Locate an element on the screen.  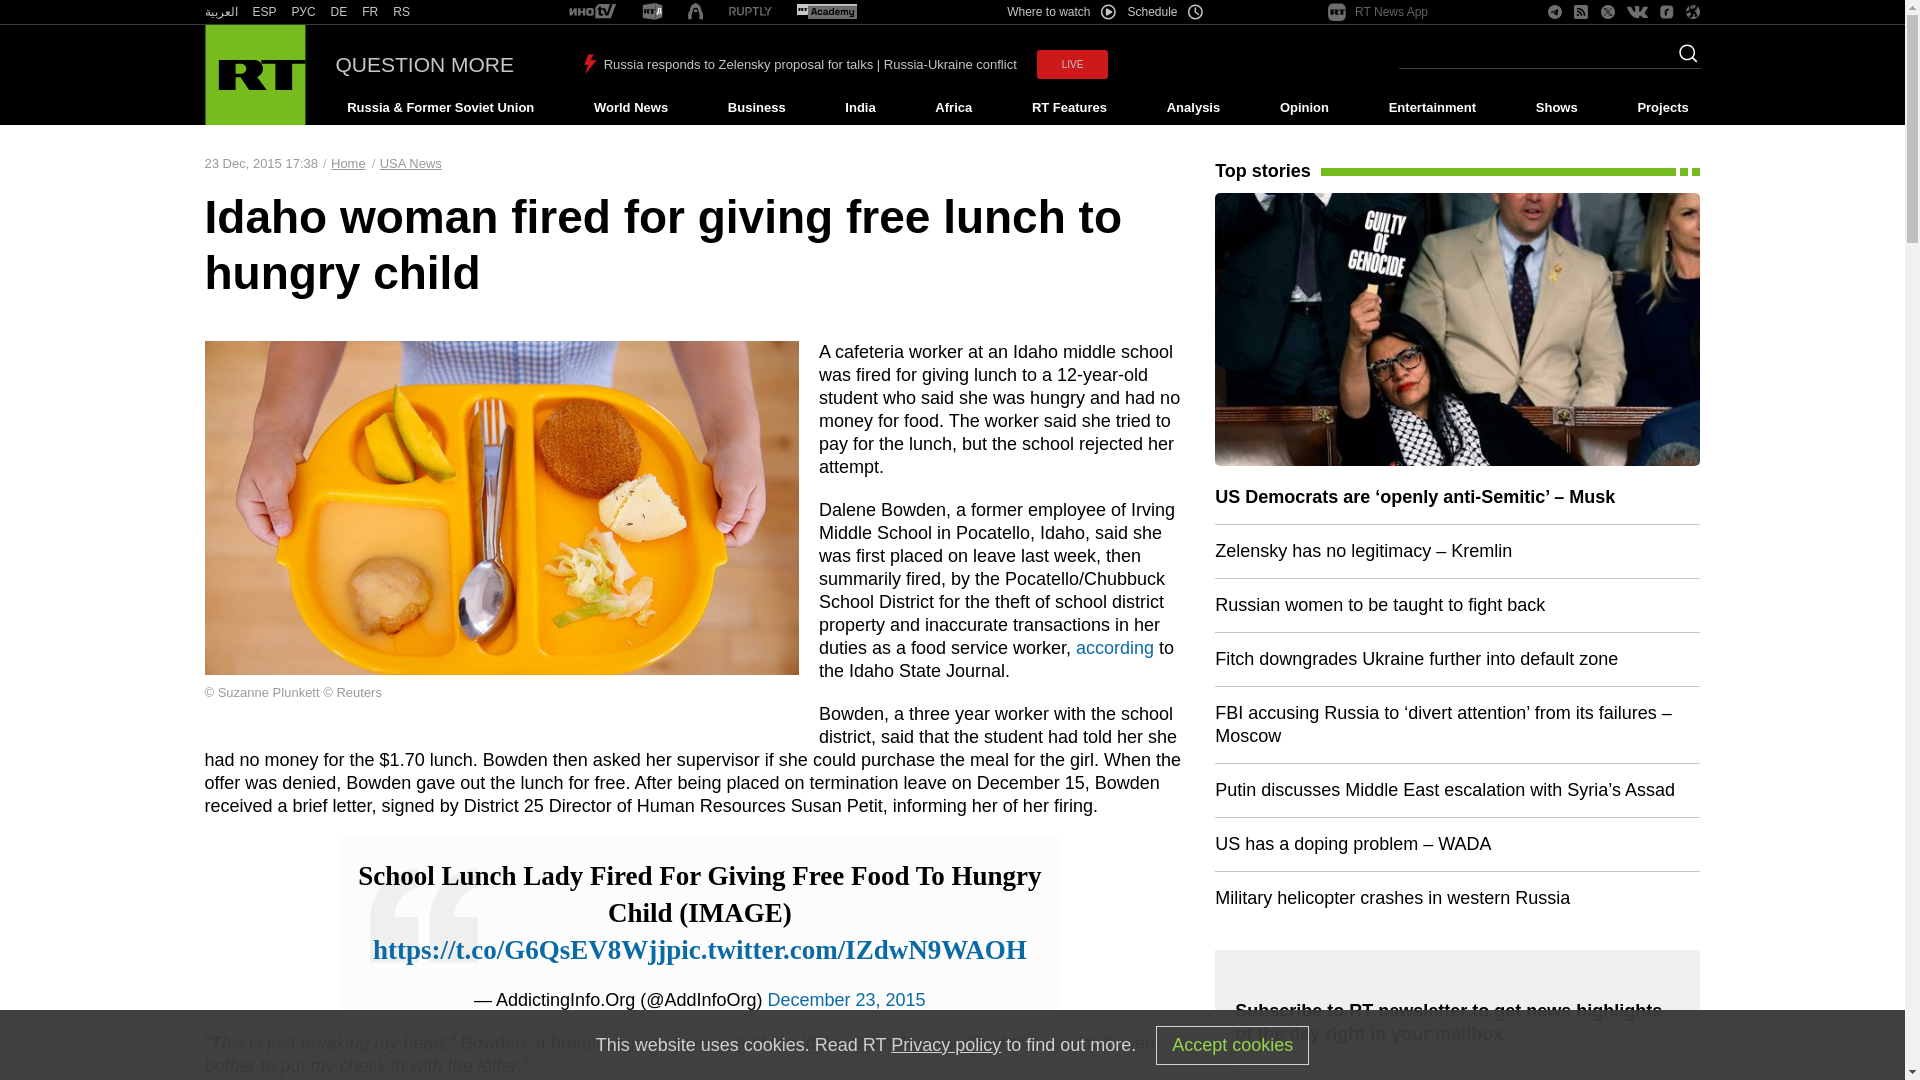
RT  is located at coordinates (220, 12).